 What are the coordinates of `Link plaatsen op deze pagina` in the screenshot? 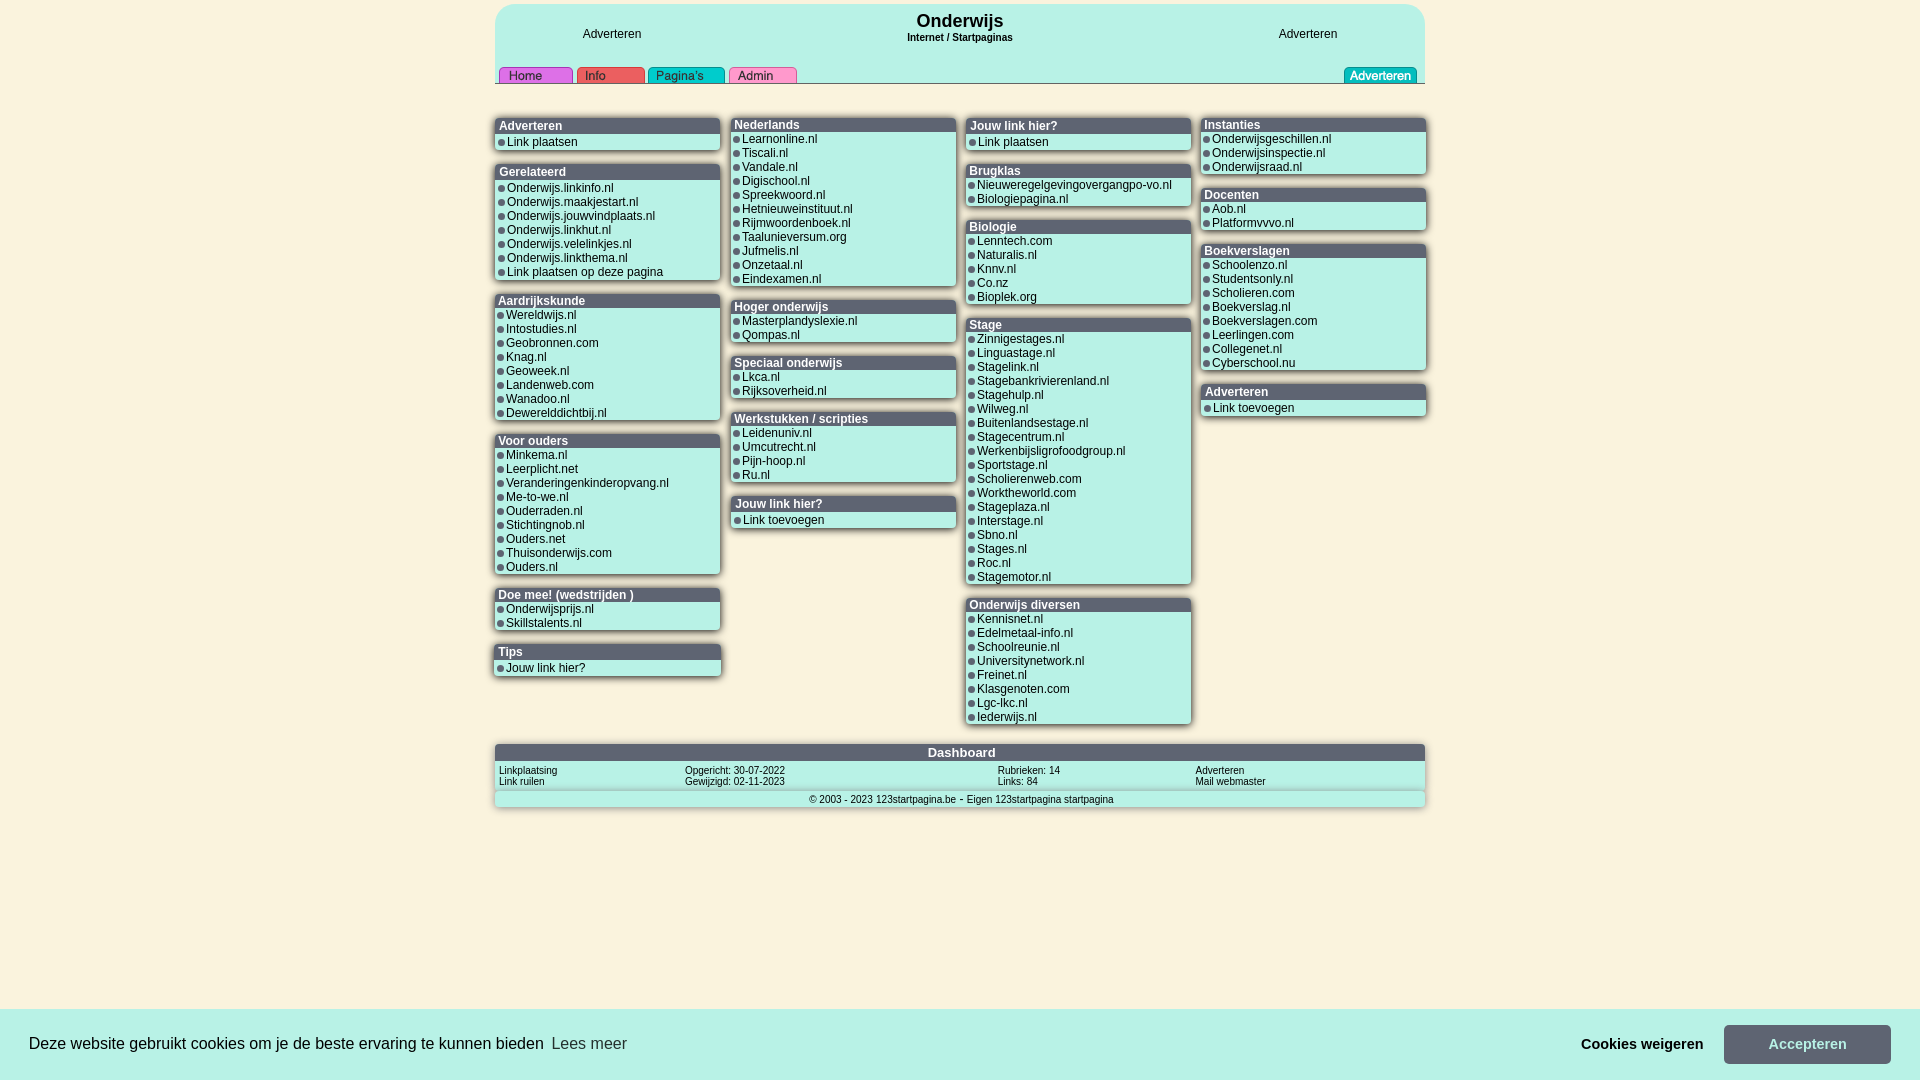 It's located at (584, 272).